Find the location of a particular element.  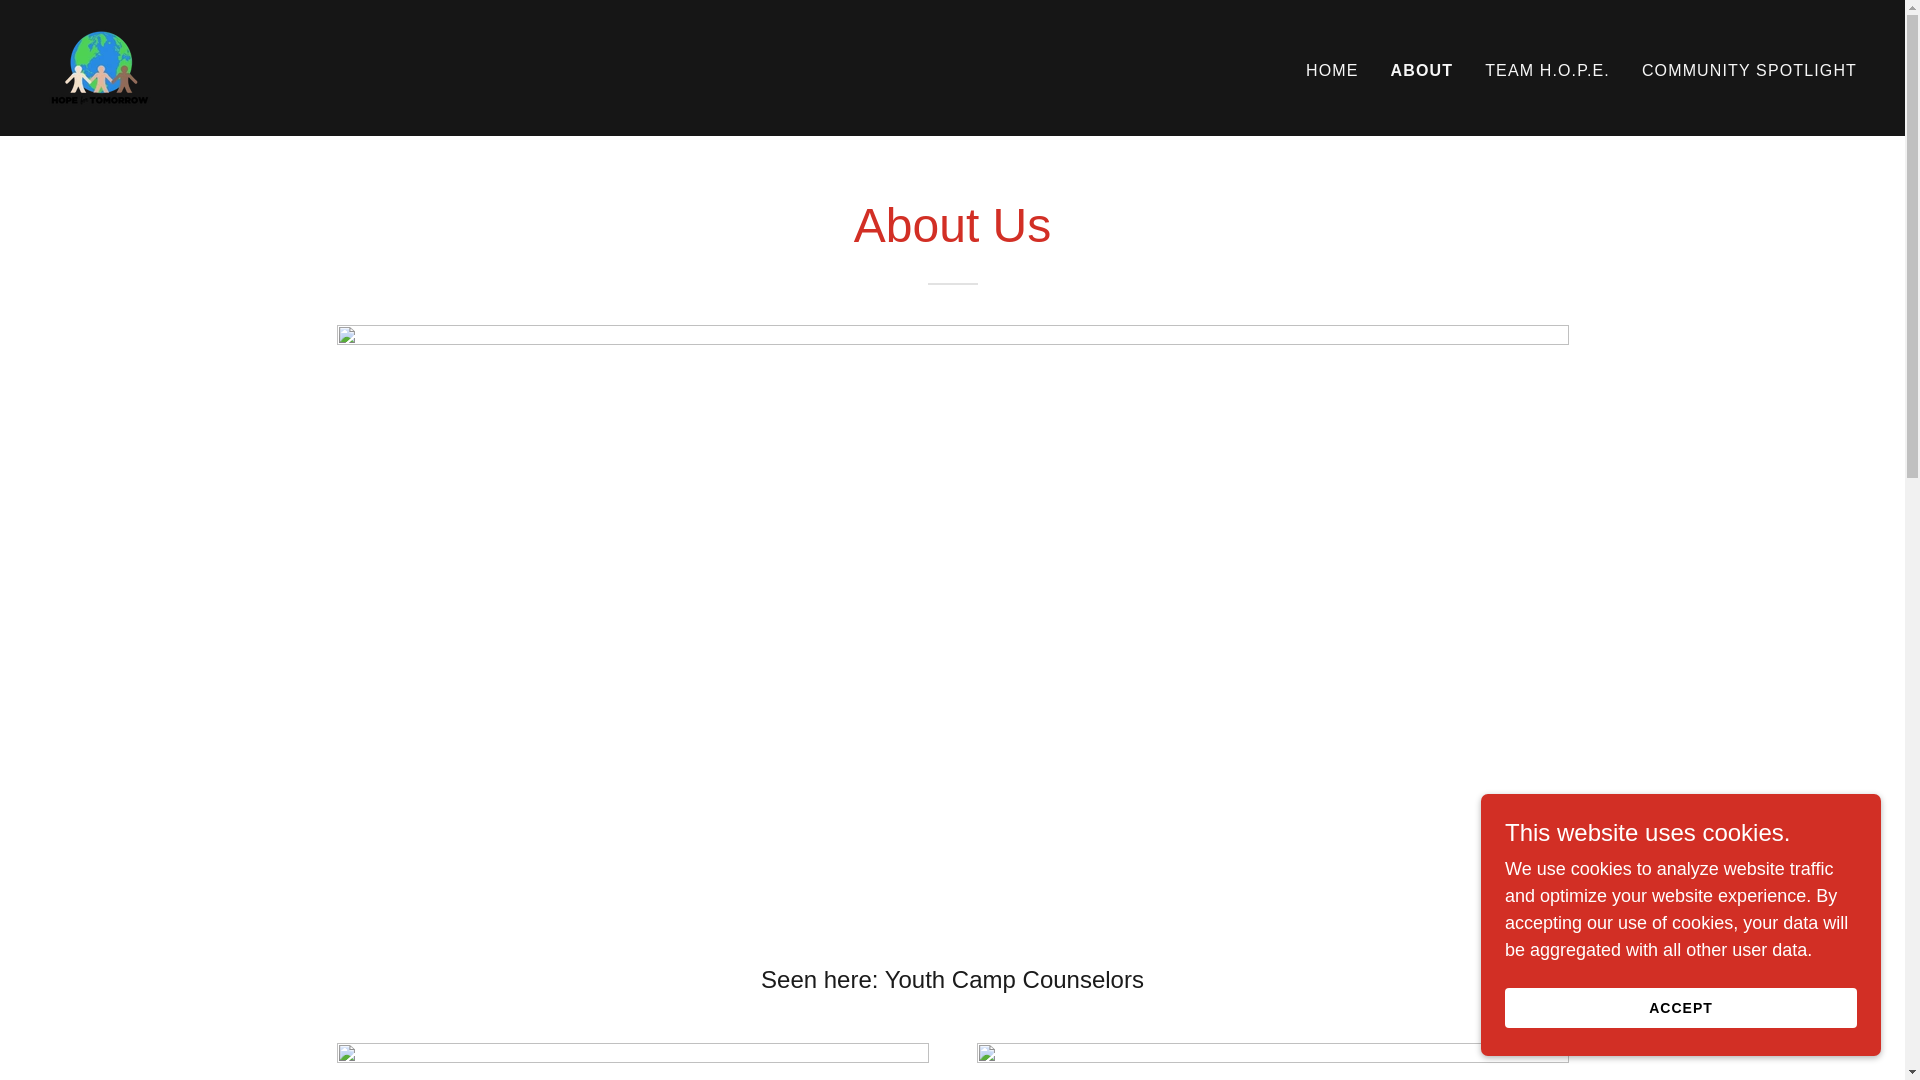

ACCEPT is located at coordinates (1680, 1008).